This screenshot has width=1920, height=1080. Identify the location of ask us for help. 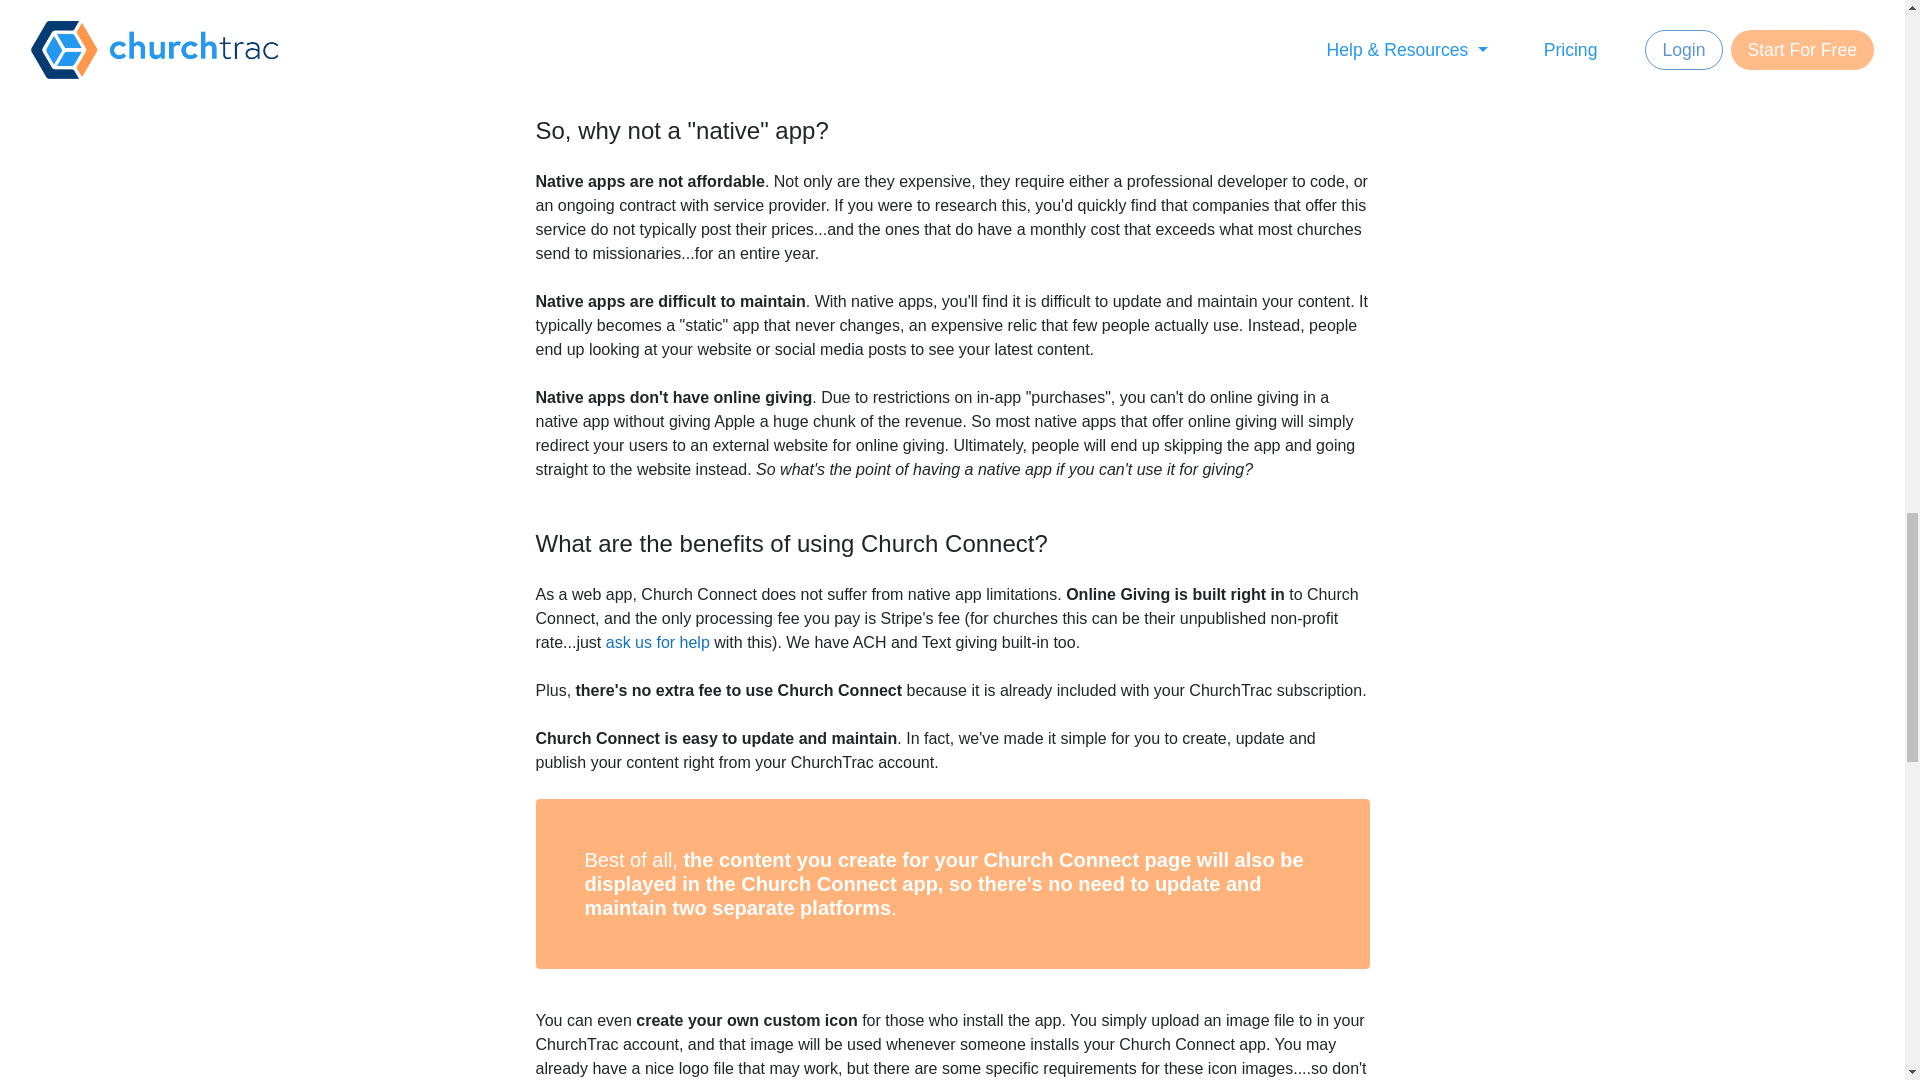
(658, 642).